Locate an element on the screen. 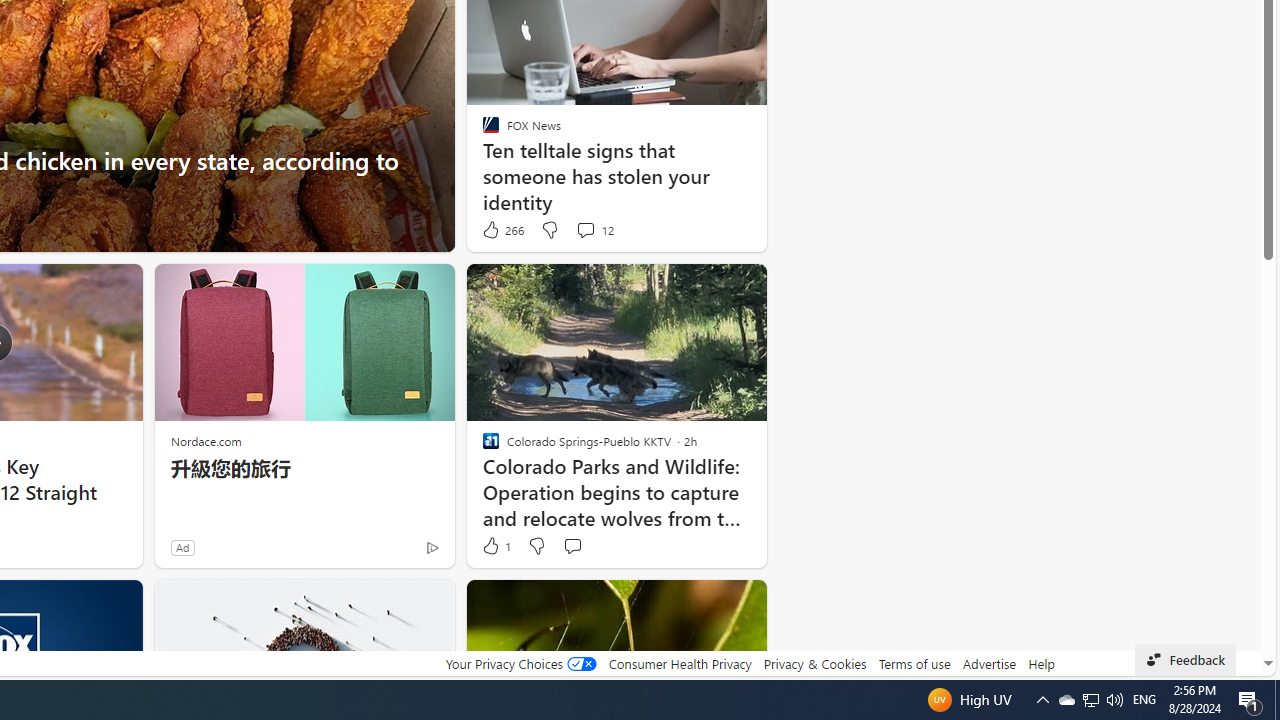  1 Like is located at coordinates (495, 546).